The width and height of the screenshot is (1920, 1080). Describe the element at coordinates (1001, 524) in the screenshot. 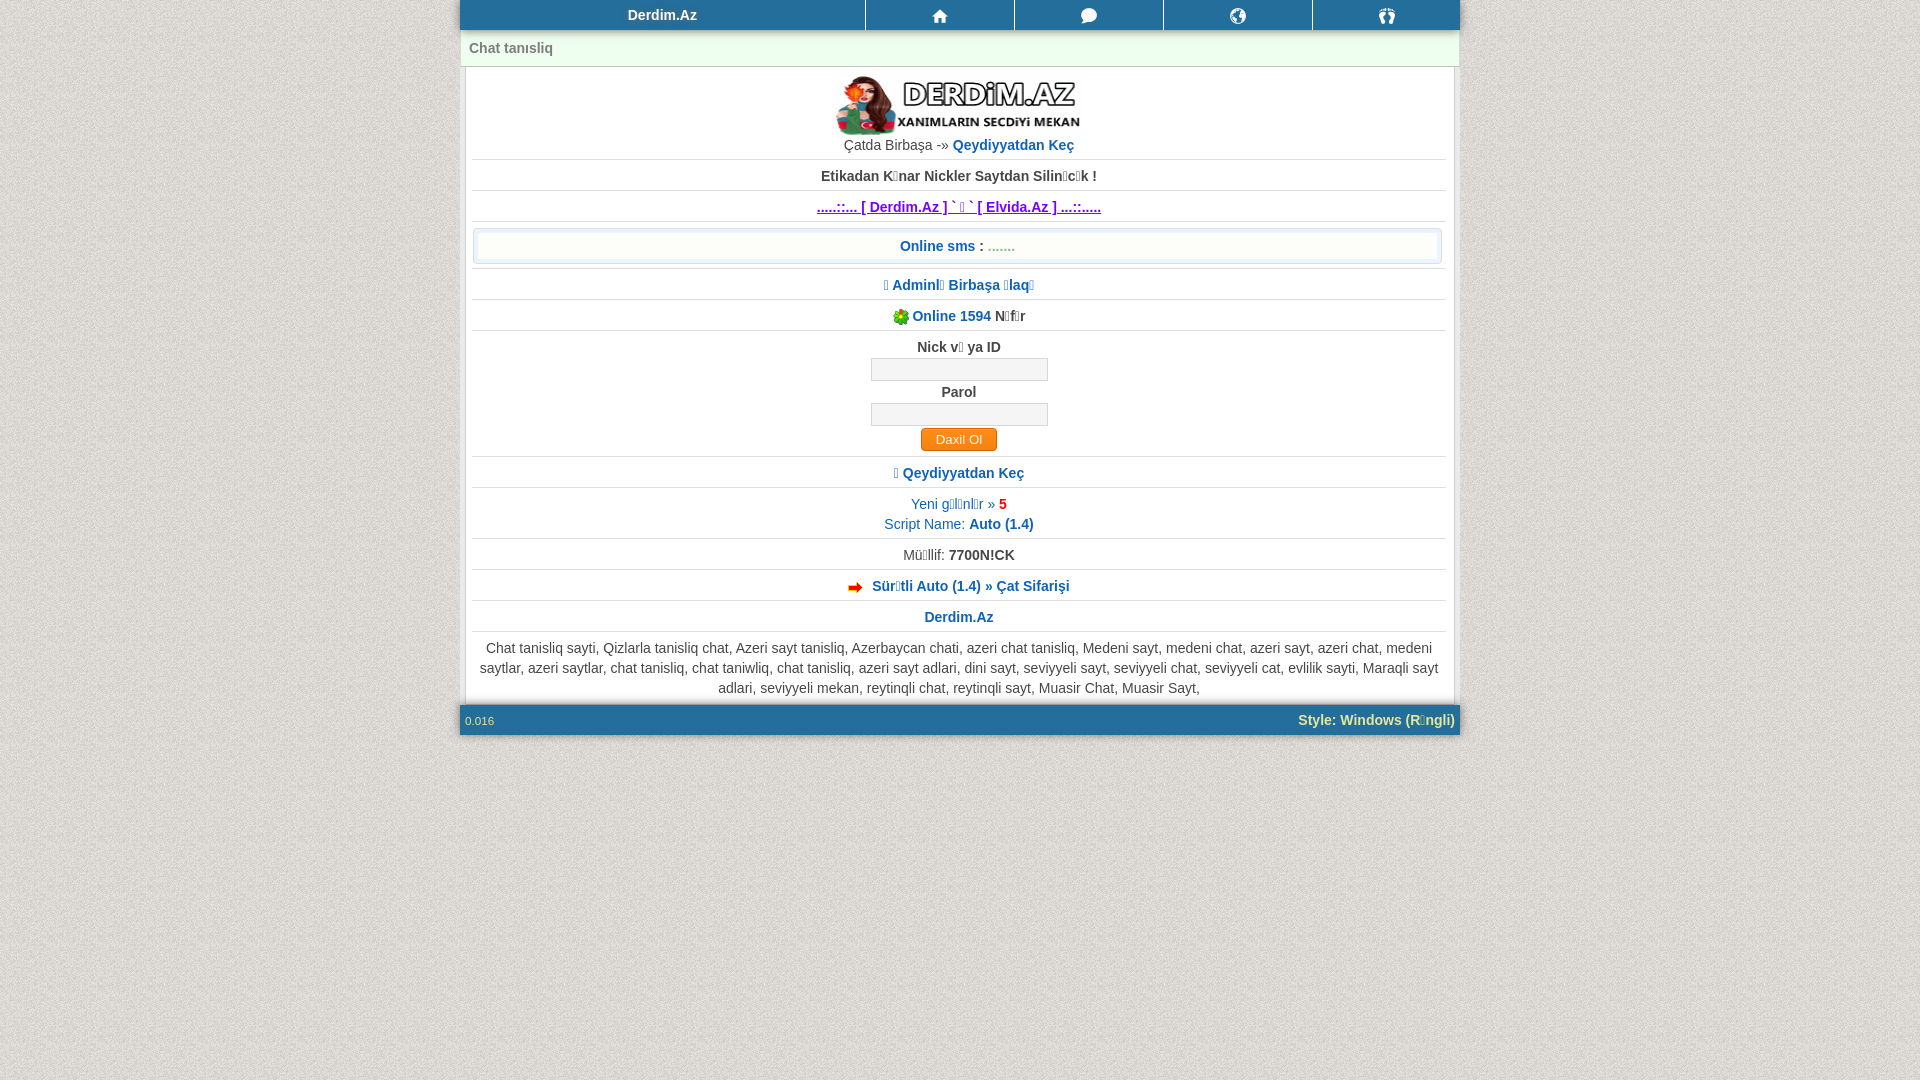

I see `Auto (1.4)` at that location.